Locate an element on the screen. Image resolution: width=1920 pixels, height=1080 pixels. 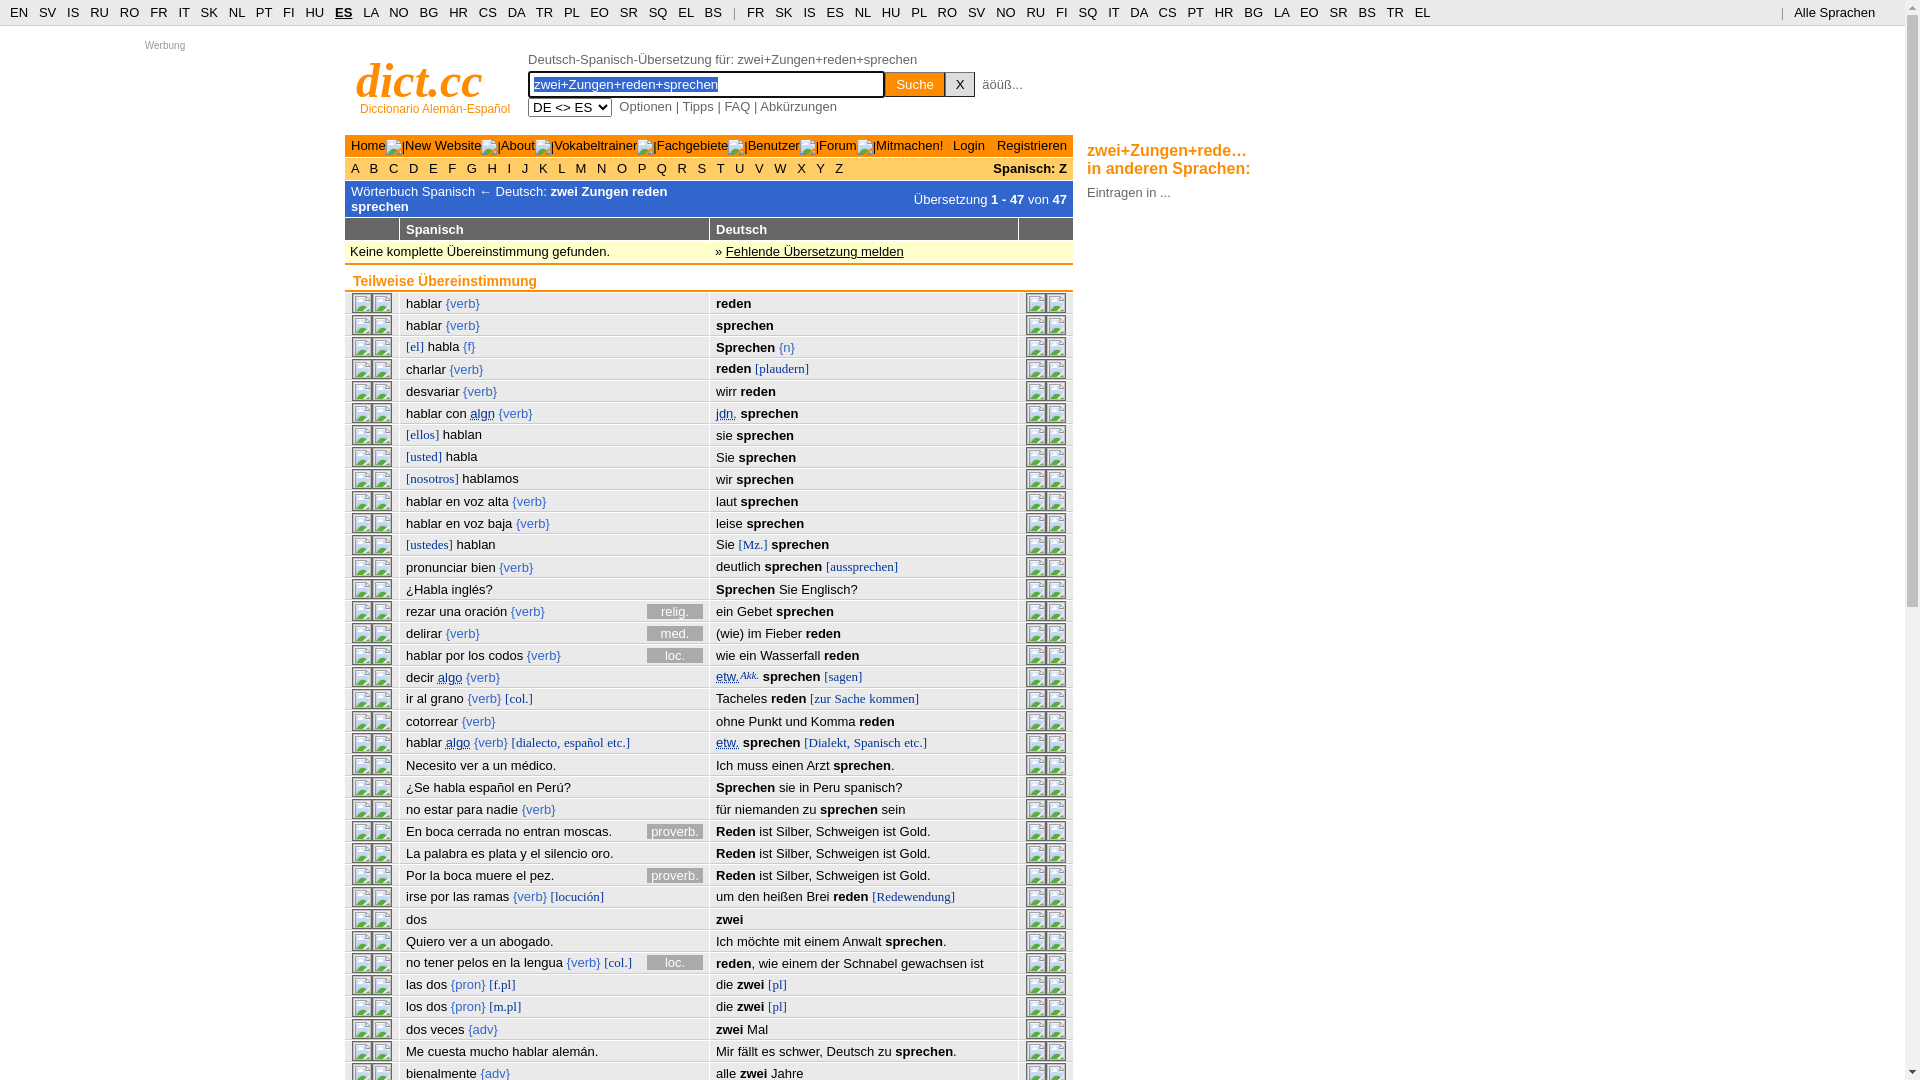
der is located at coordinates (830, 964).